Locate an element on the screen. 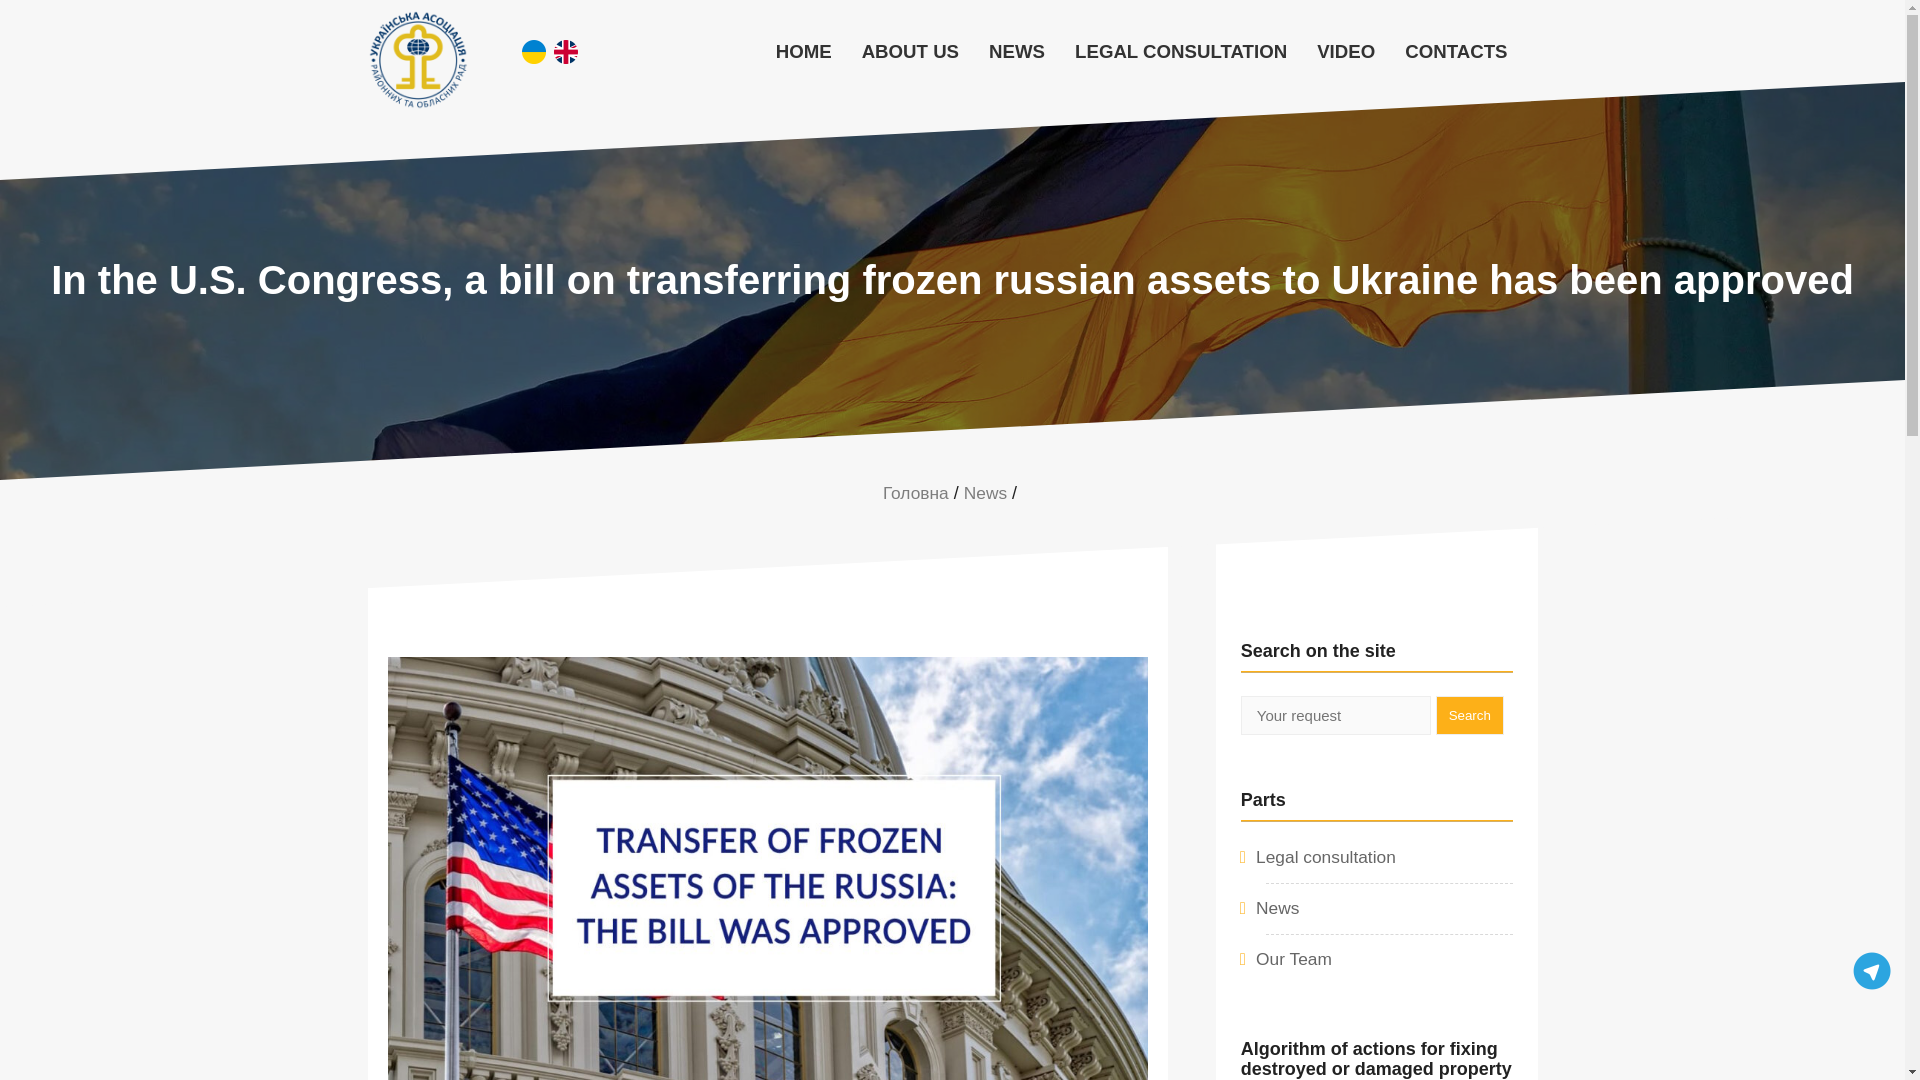 Image resolution: width=1920 pixels, height=1080 pixels. LEGAL CONSULTATION is located at coordinates (1180, 52).